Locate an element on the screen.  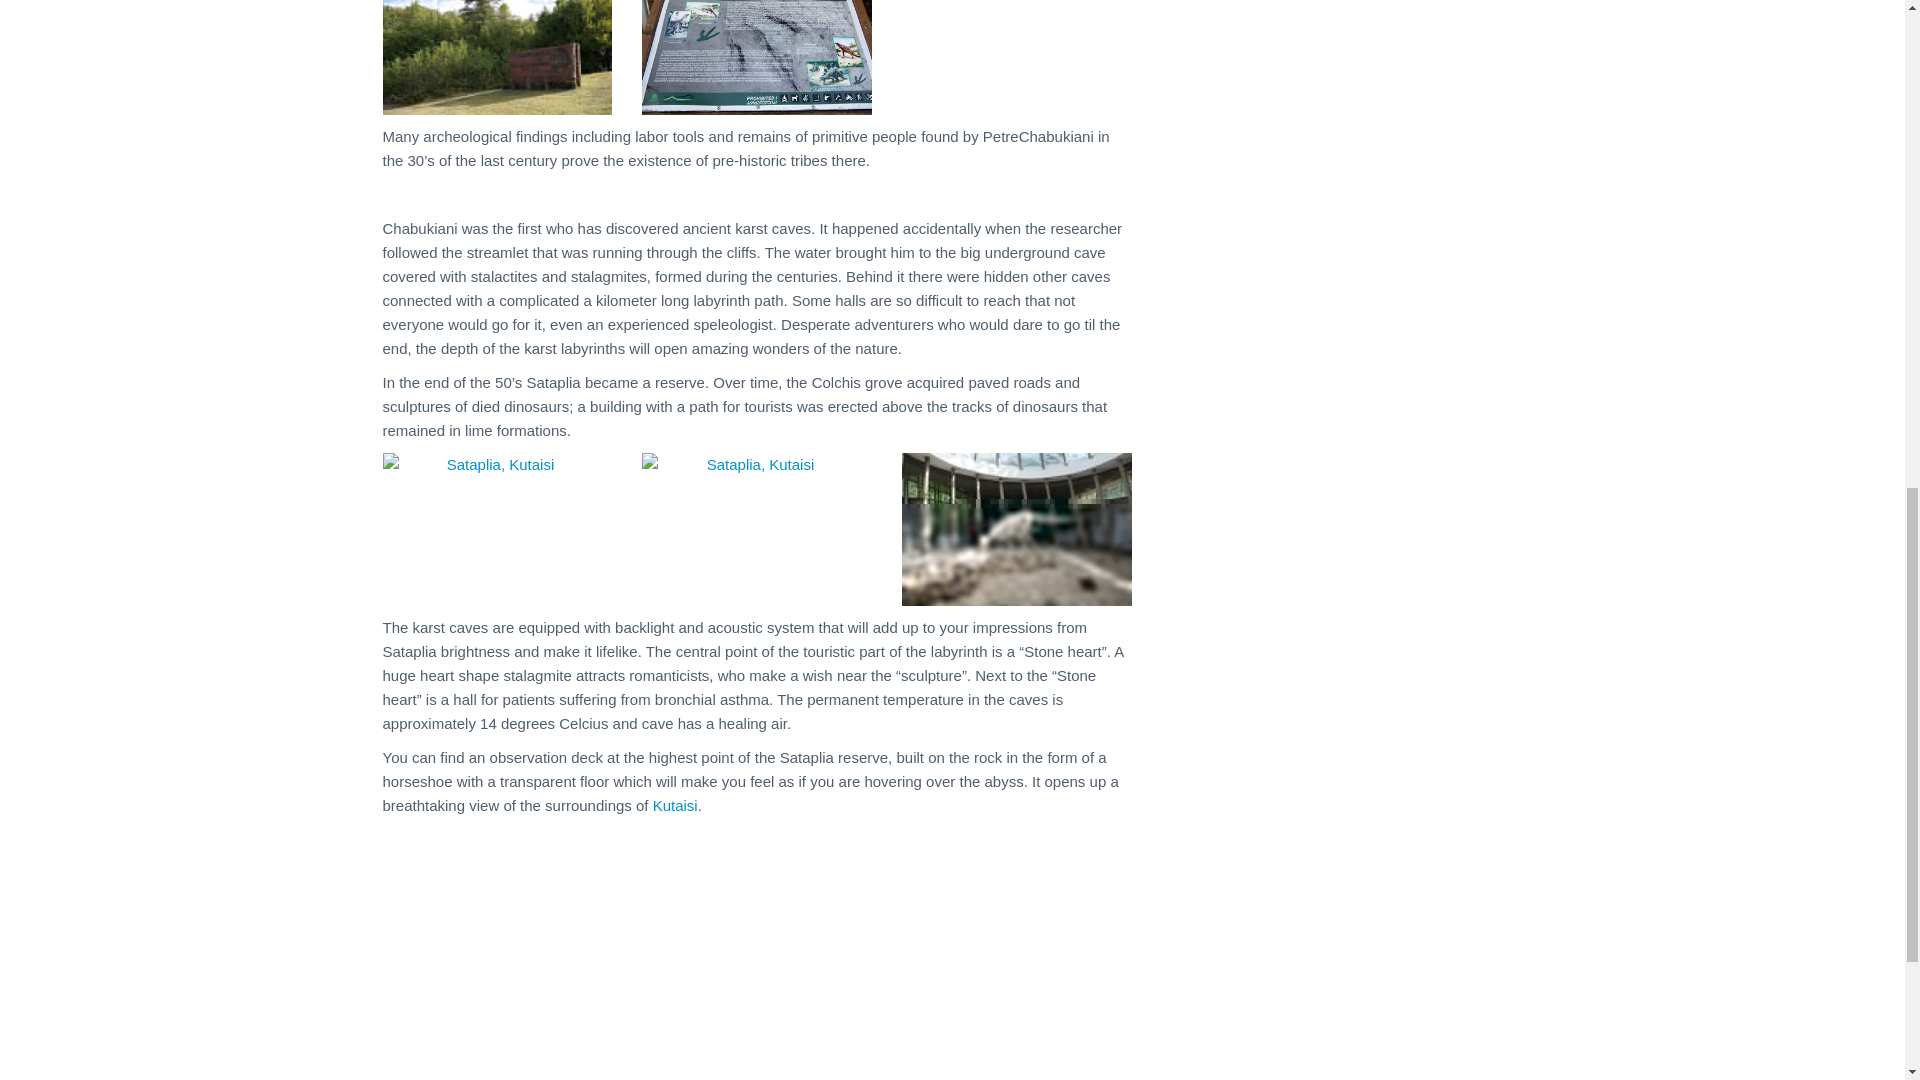
Sataplia Nature Reserve is located at coordinates (756, 57).